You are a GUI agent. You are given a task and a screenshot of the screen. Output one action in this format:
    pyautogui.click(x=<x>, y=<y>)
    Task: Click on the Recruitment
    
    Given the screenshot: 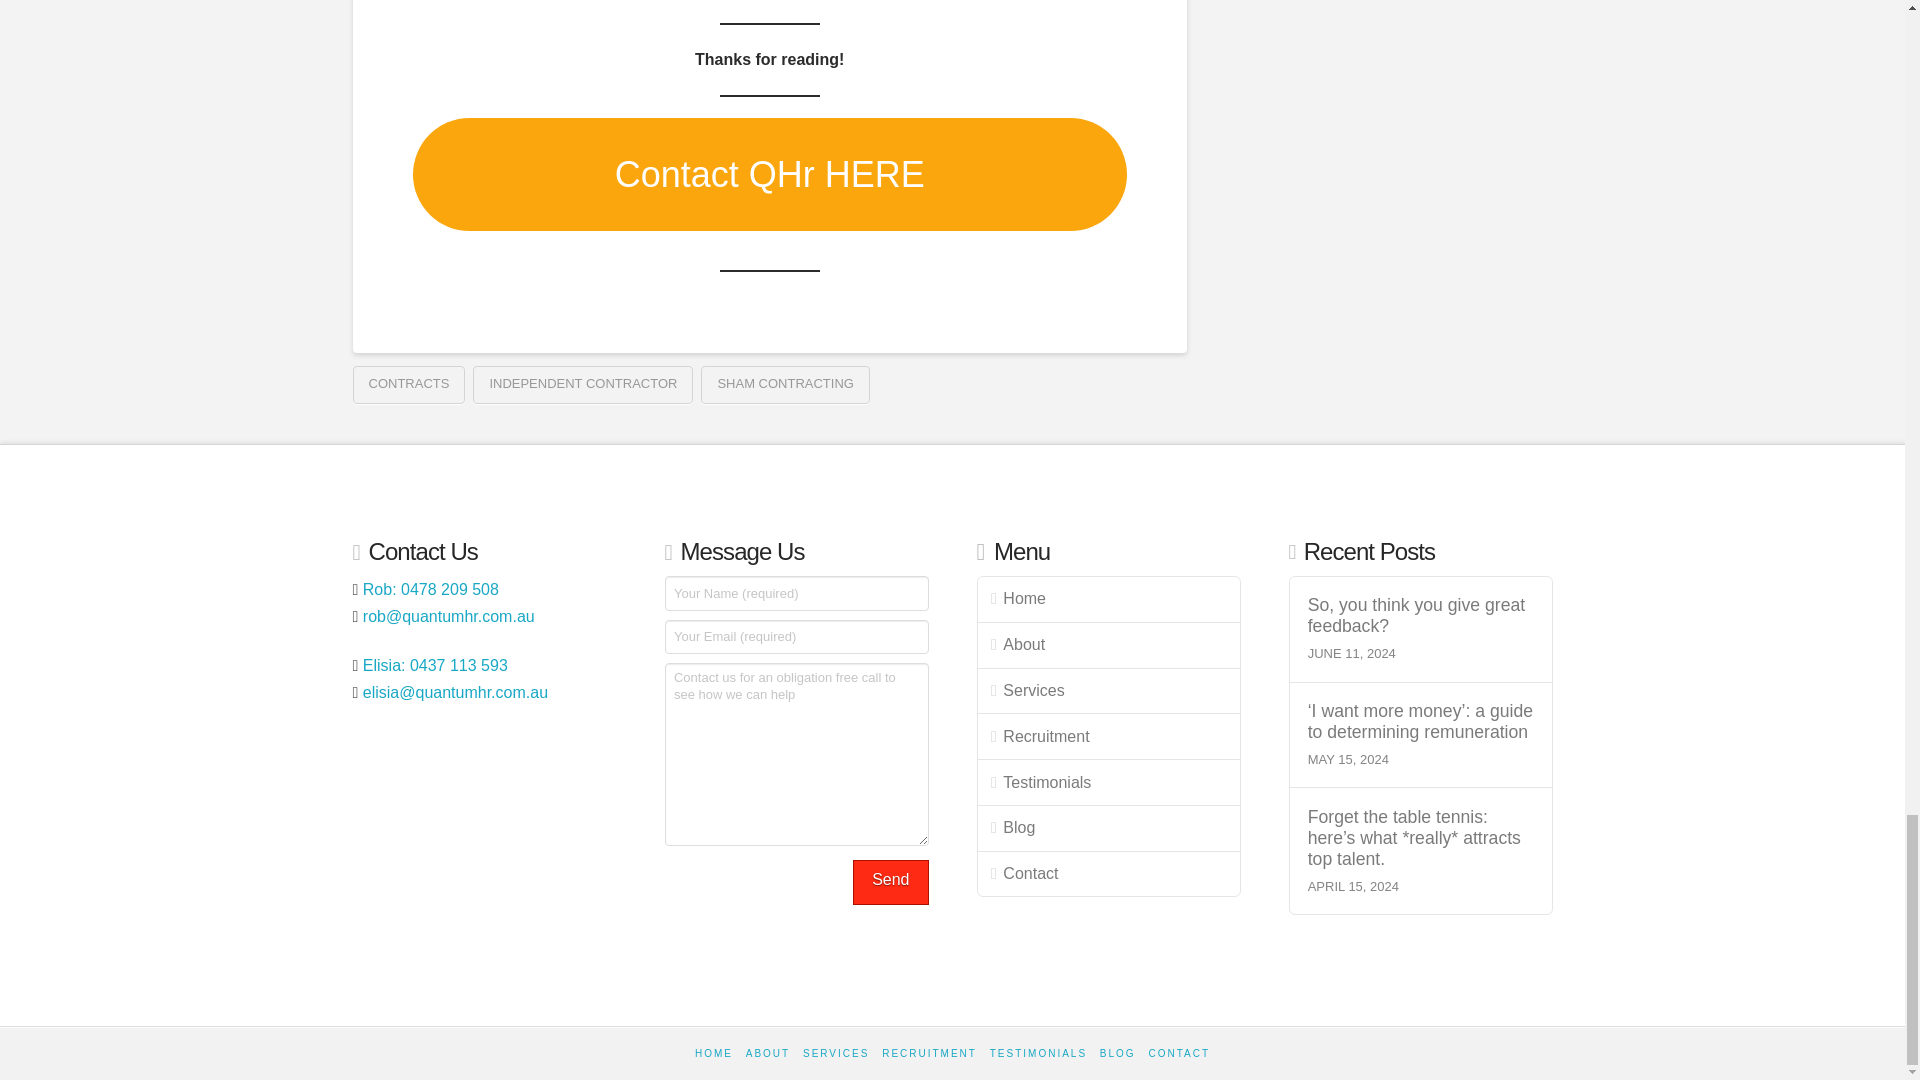 What is the action you would take?
    pyautogui.click(x=1108, y=736)
    